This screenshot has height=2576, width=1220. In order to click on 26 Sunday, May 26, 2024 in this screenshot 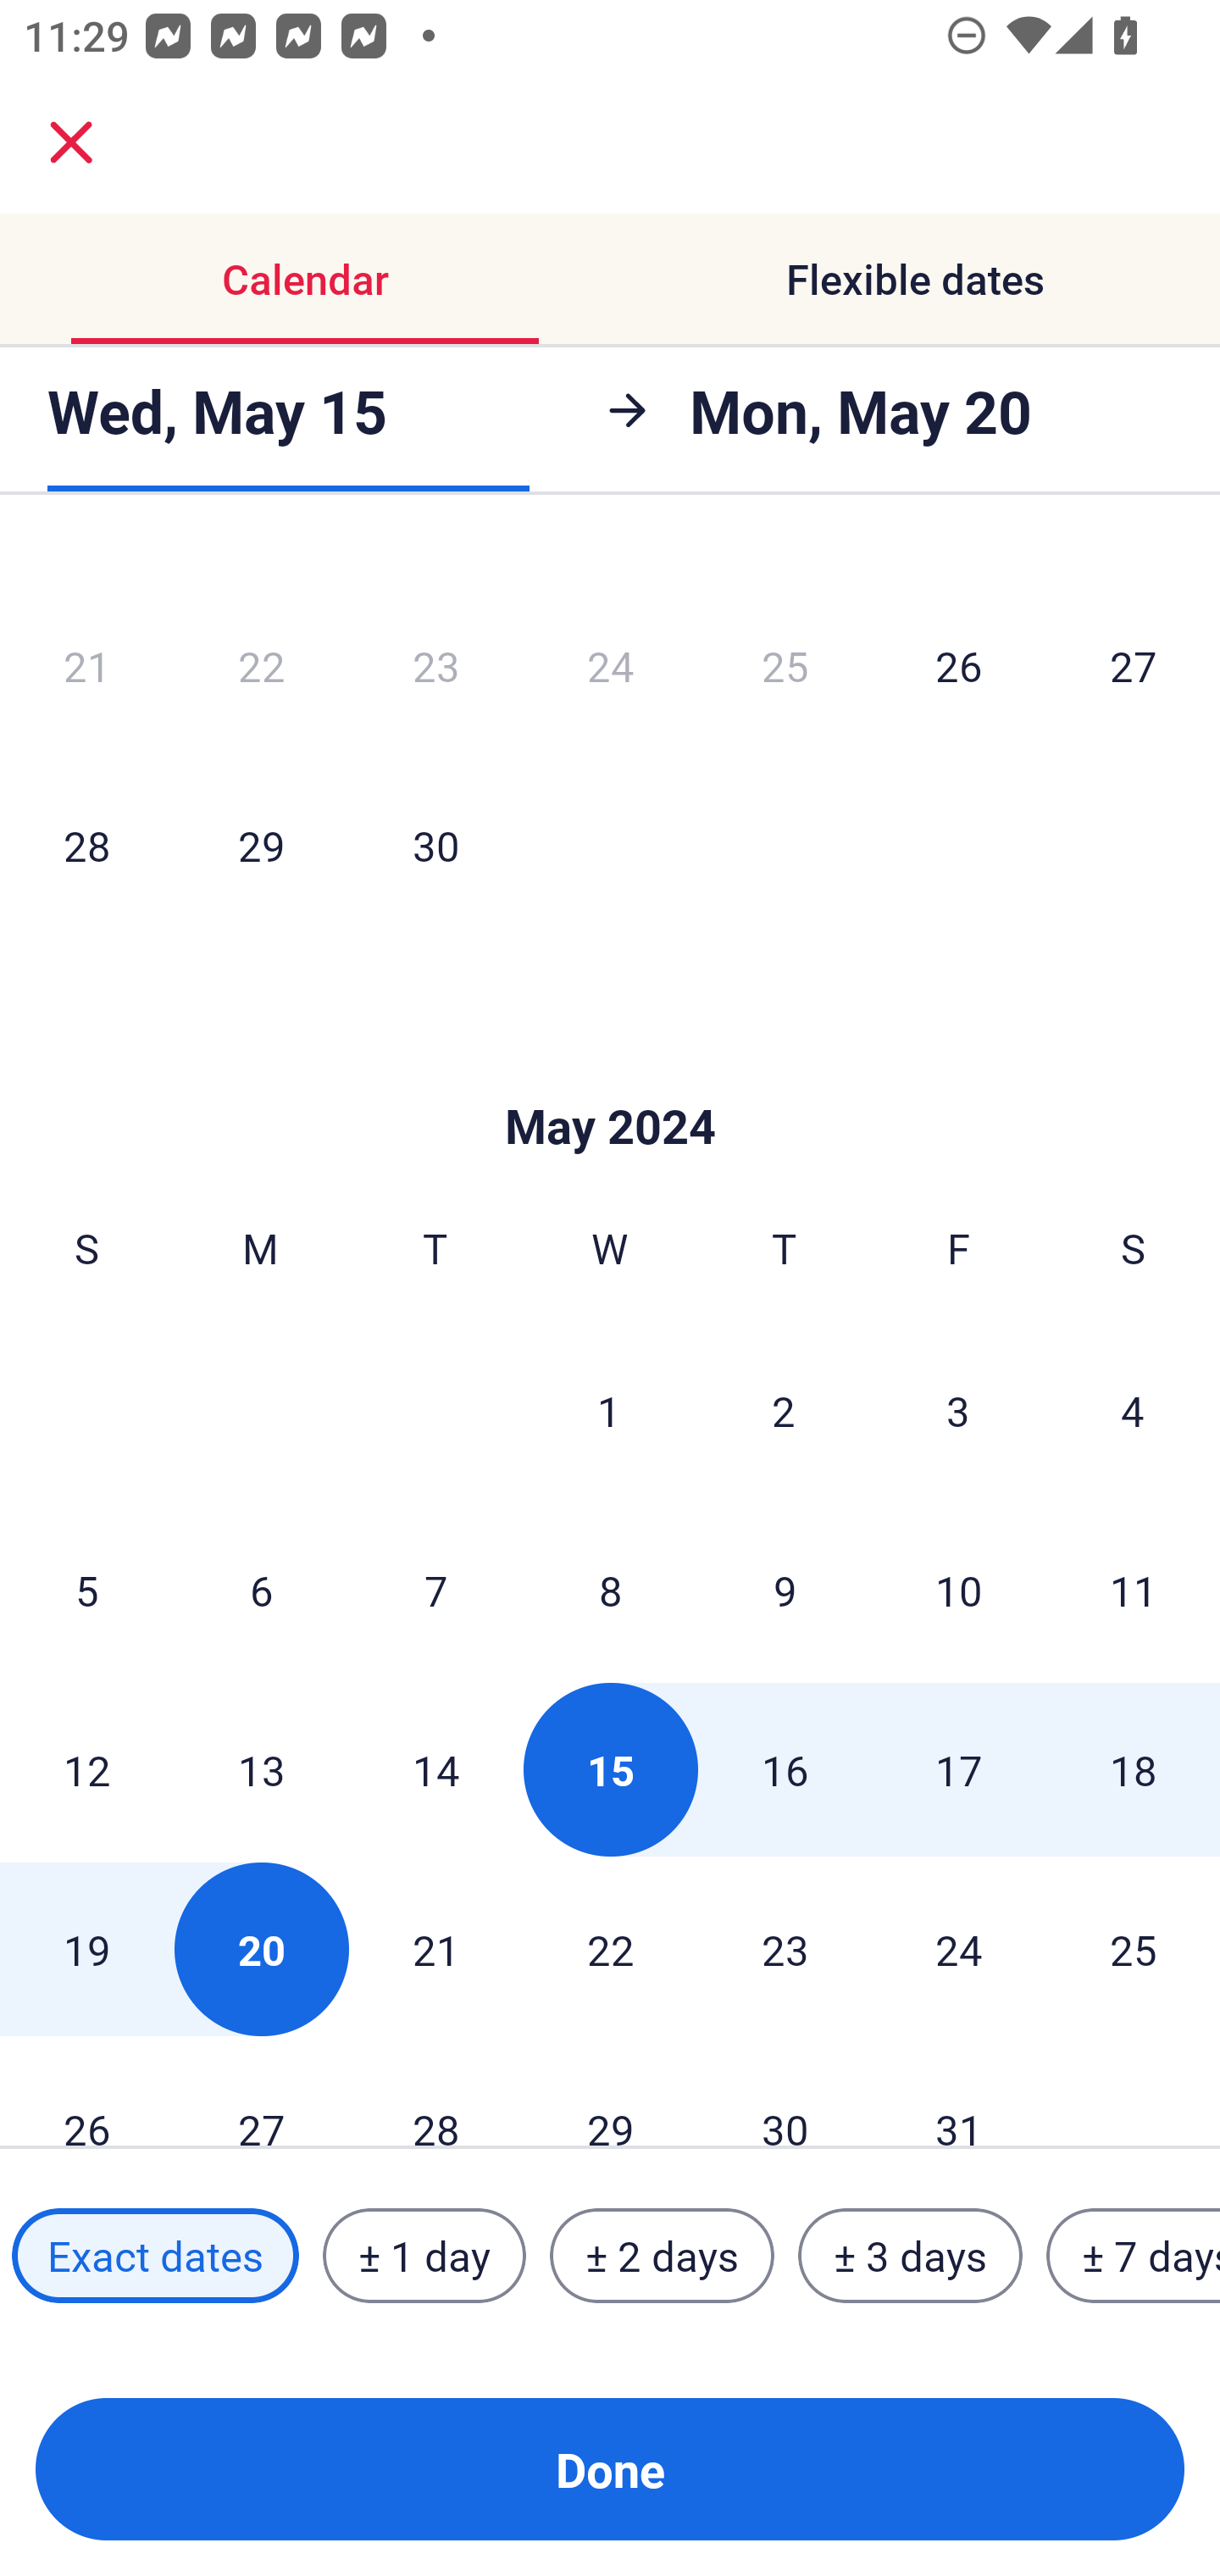, I will do `click(86, 2094)`.